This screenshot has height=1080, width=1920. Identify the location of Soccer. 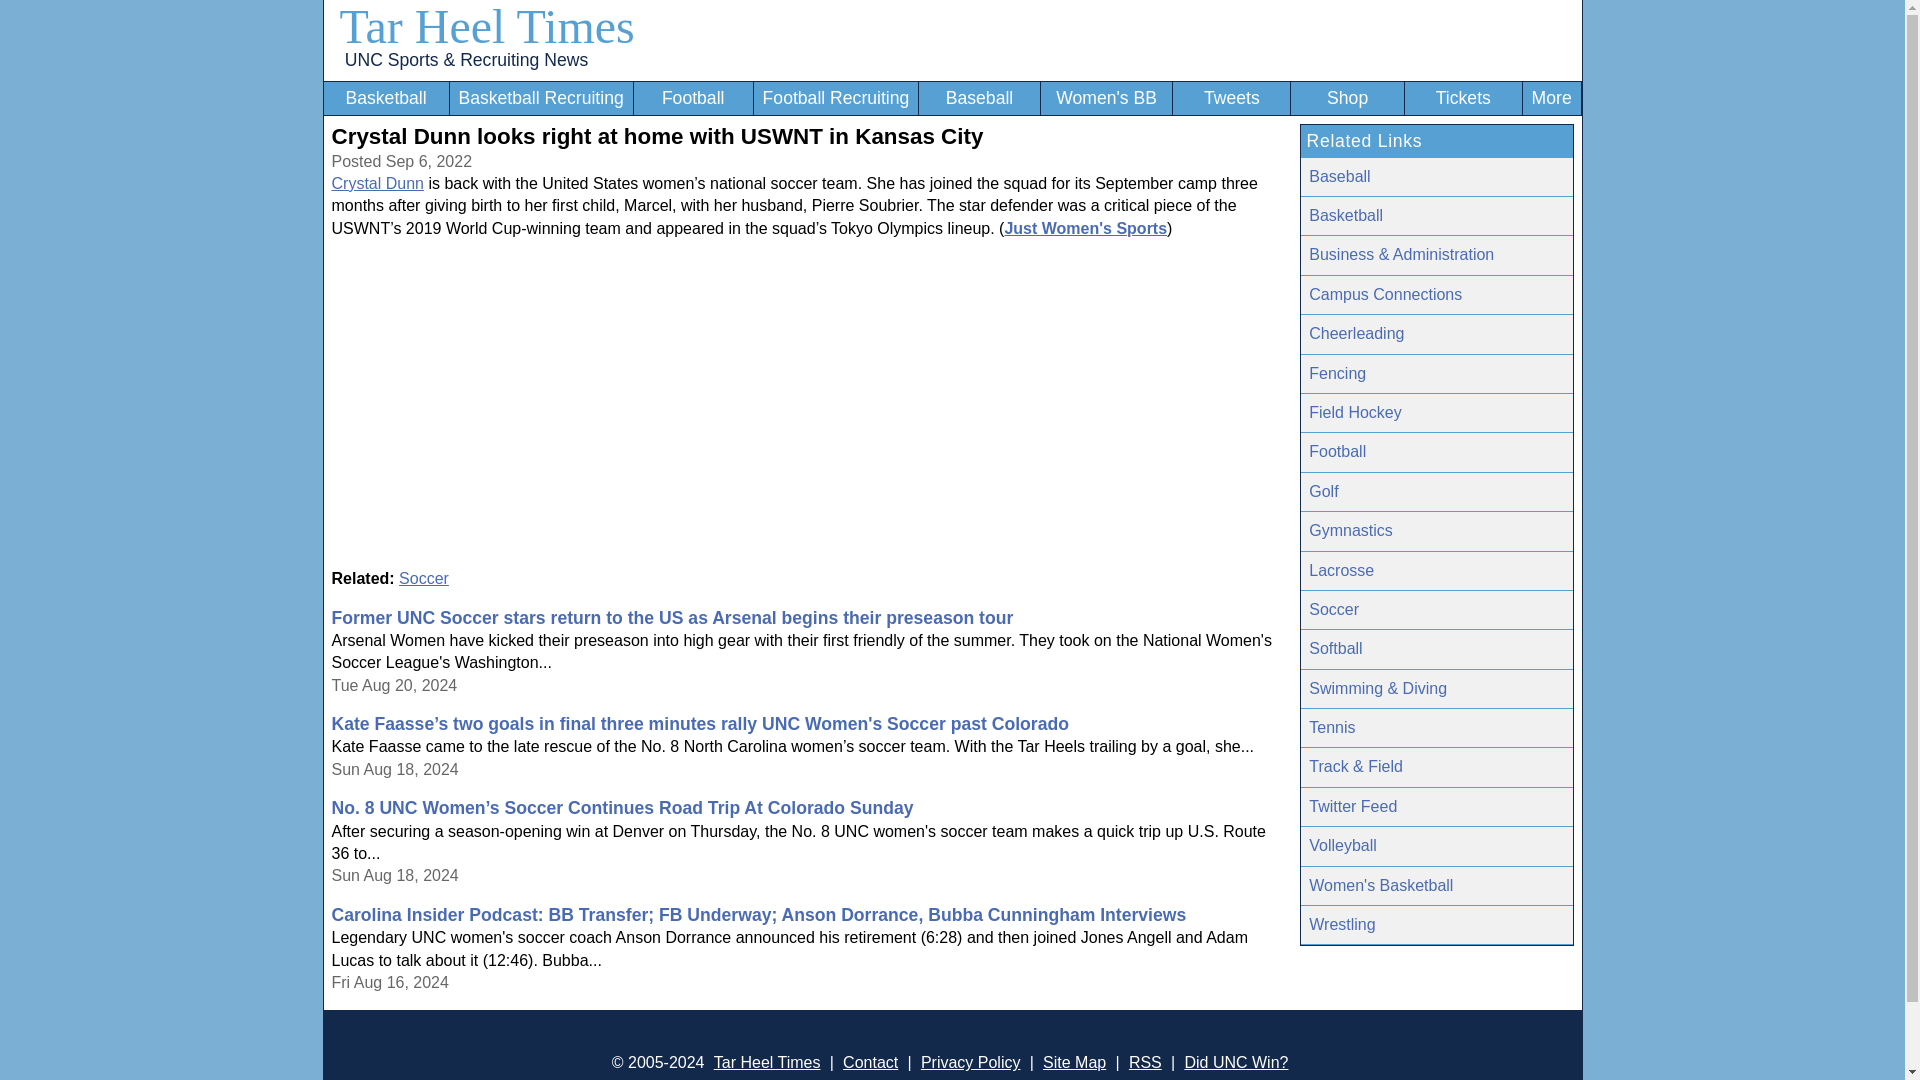
(1436, 610).